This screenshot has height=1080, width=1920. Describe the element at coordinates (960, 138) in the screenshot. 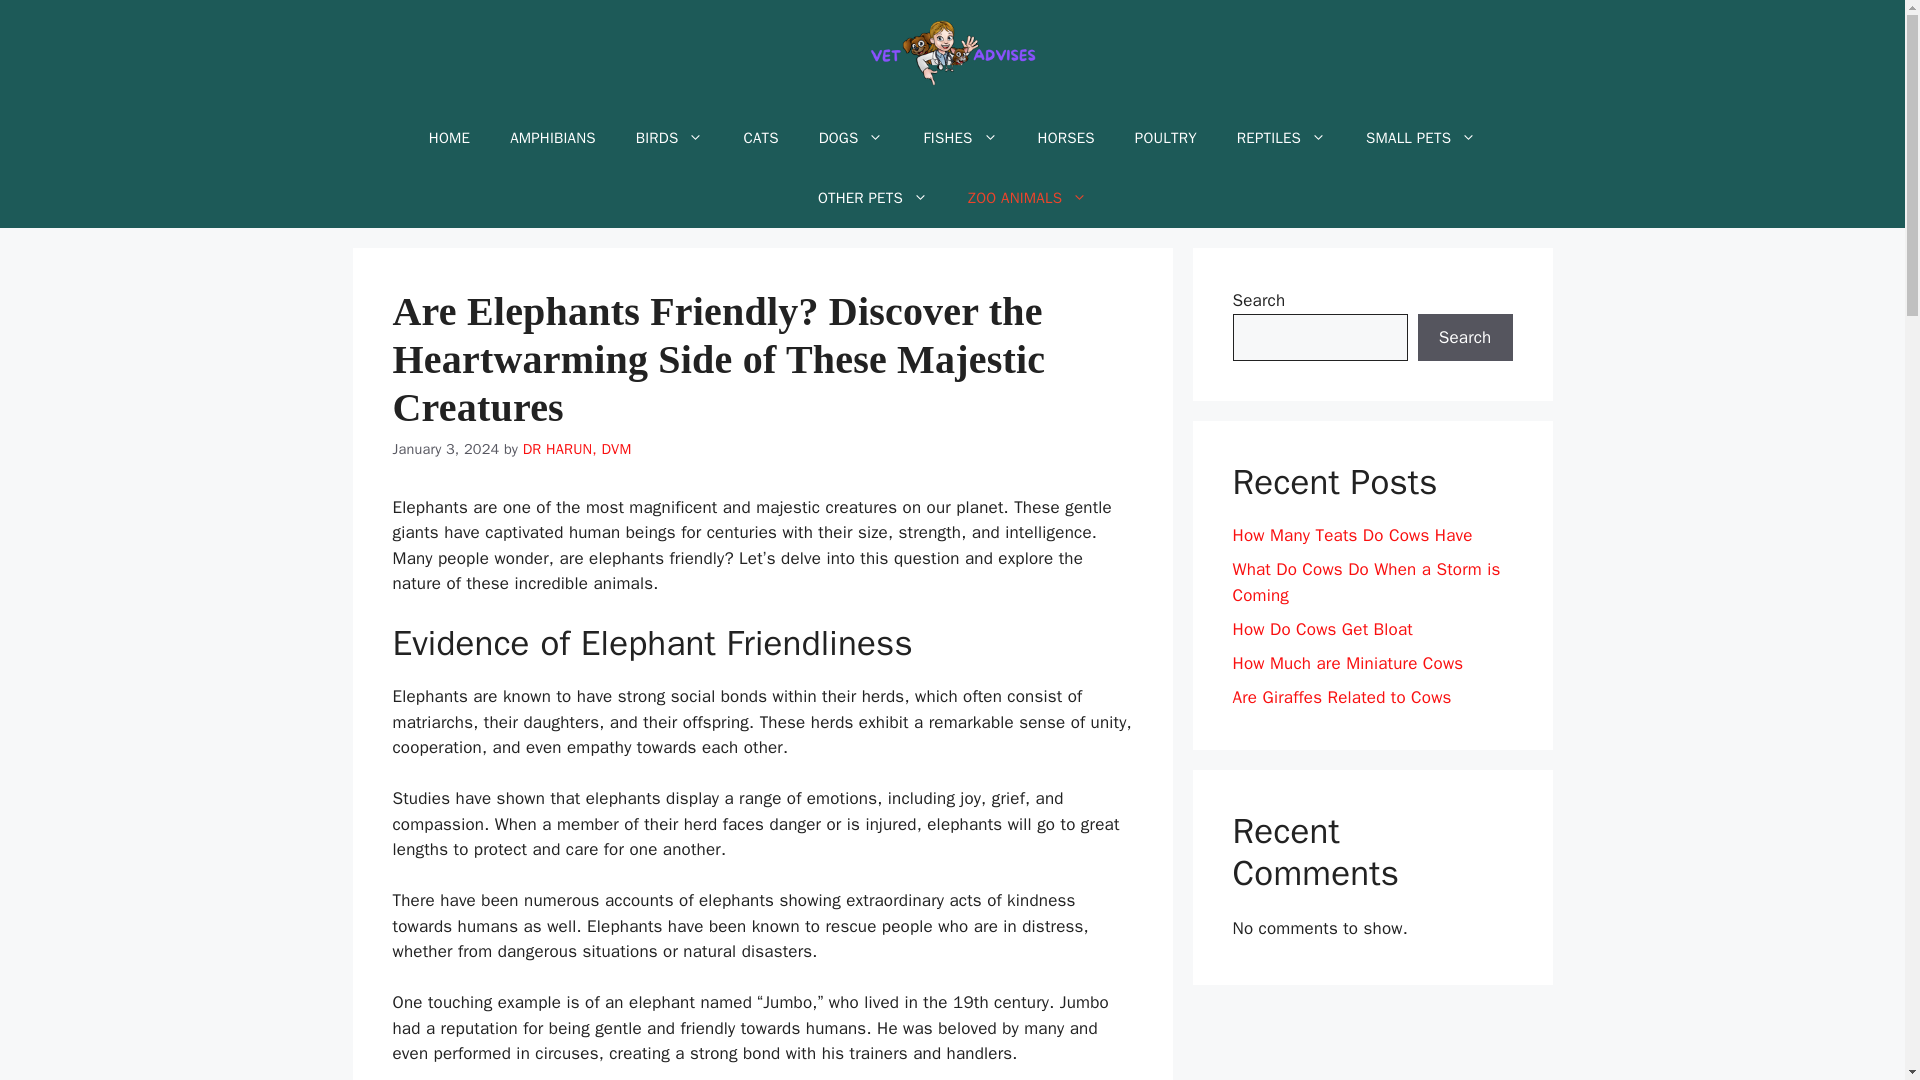

I see `FISHES` at that location.